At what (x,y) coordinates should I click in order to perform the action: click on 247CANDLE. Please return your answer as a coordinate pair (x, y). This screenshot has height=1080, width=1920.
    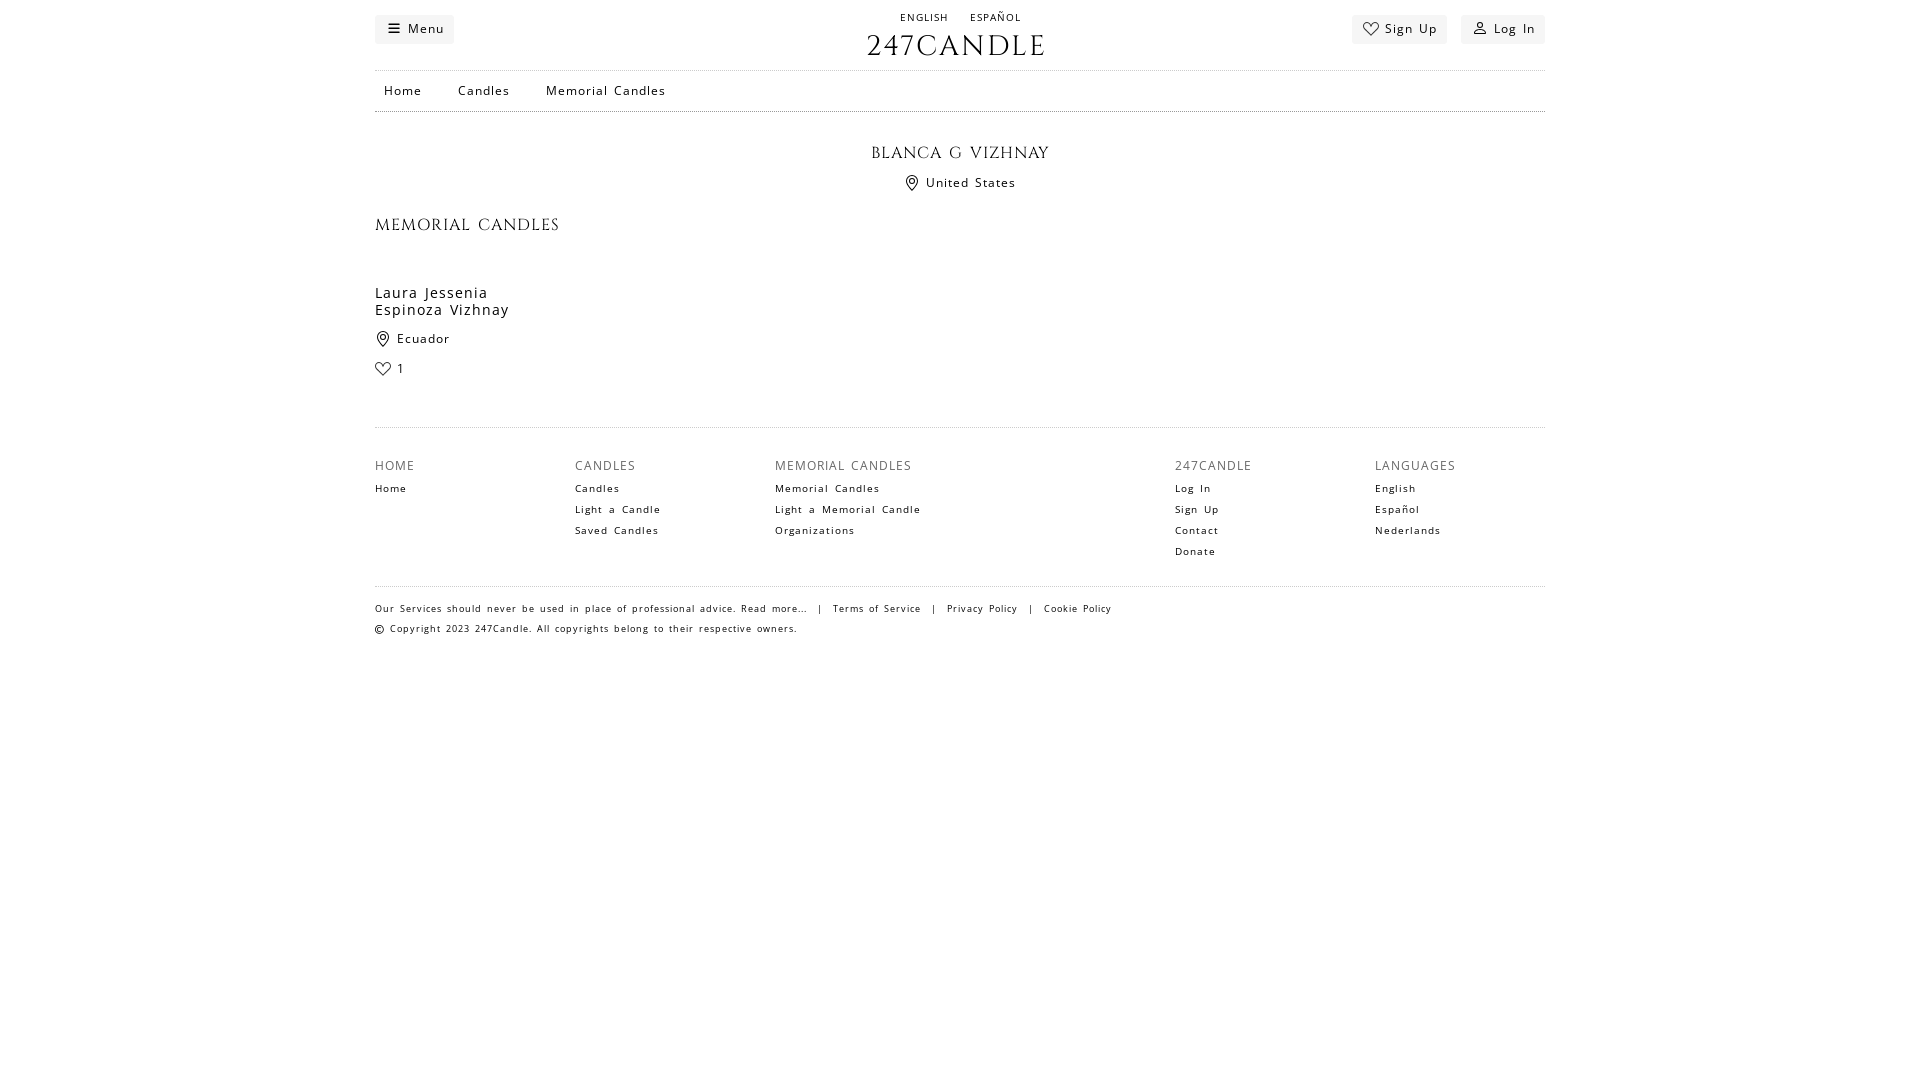
    Looking at the image, I should click on (956, 47).